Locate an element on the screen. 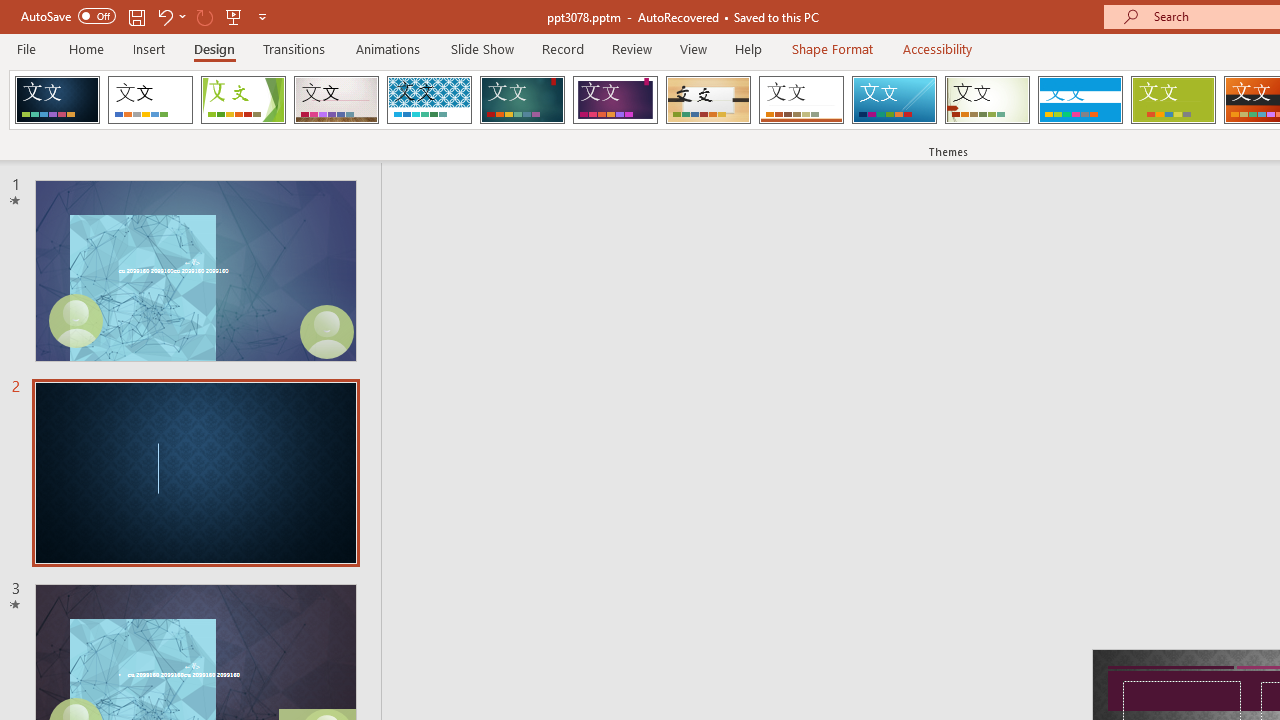 The image size is (1280, 720). Wisp is located at coordinates (987, 100).